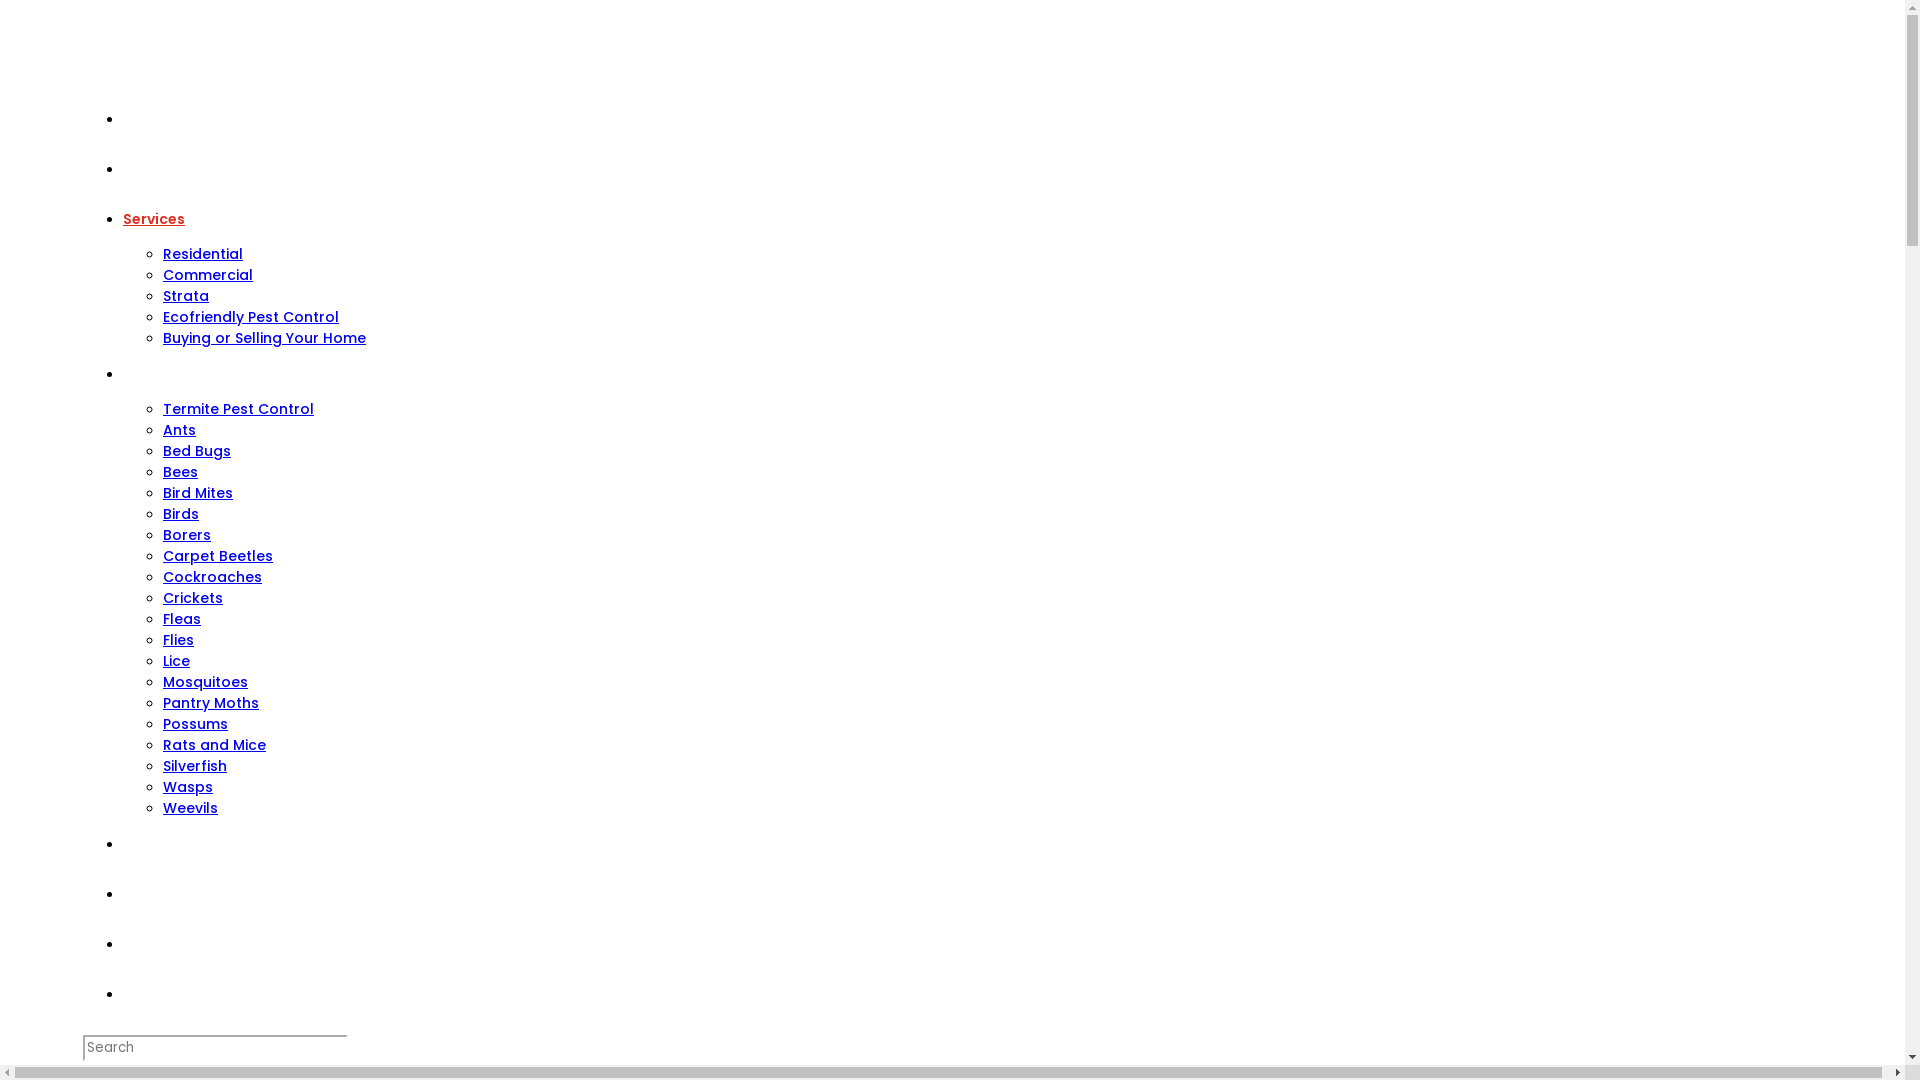 The height and width of the screenshot is (1080, 1920). Describe the element at coordinates (8, 8) in the screenshot. I see `Skip to content` at that location.